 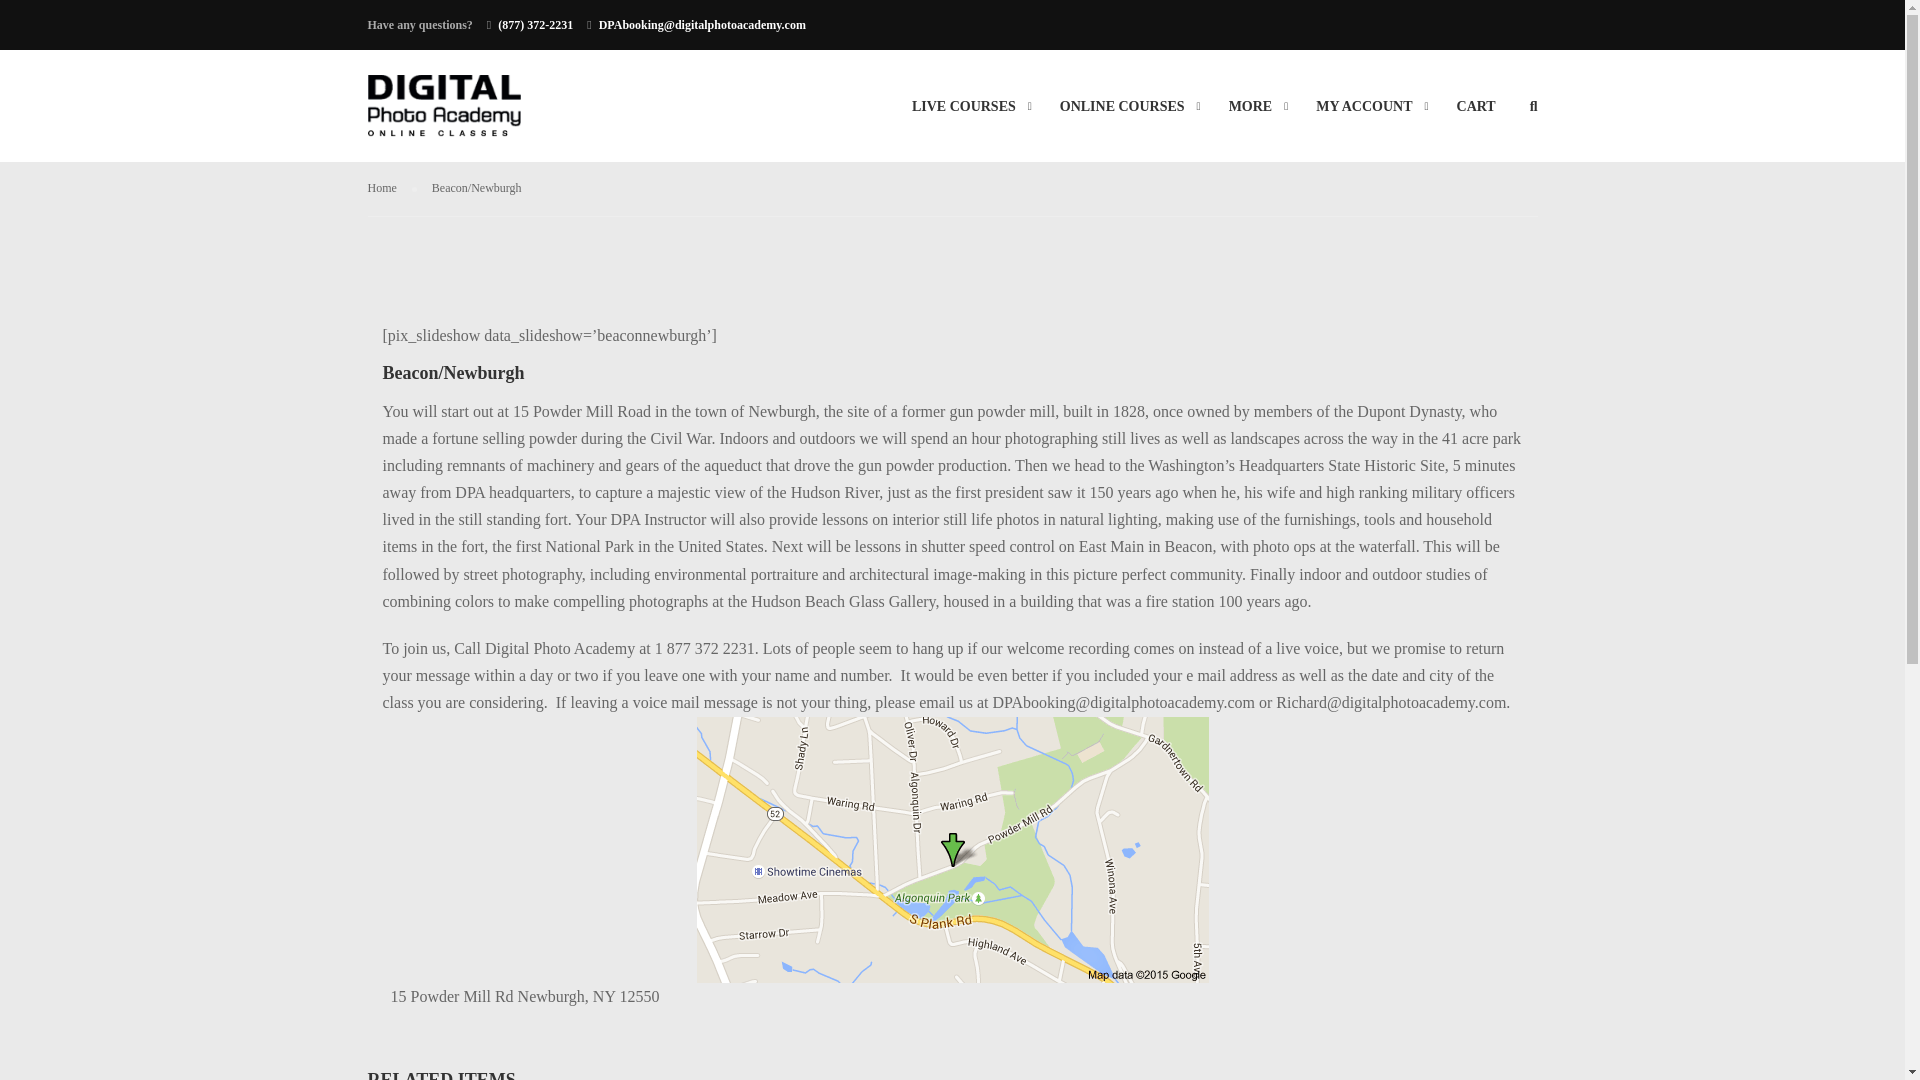 What do you see at coordinates (1364, 116) in the screenshot?
I see `MY ACCOUNT` at bounding box center [1364, 116].